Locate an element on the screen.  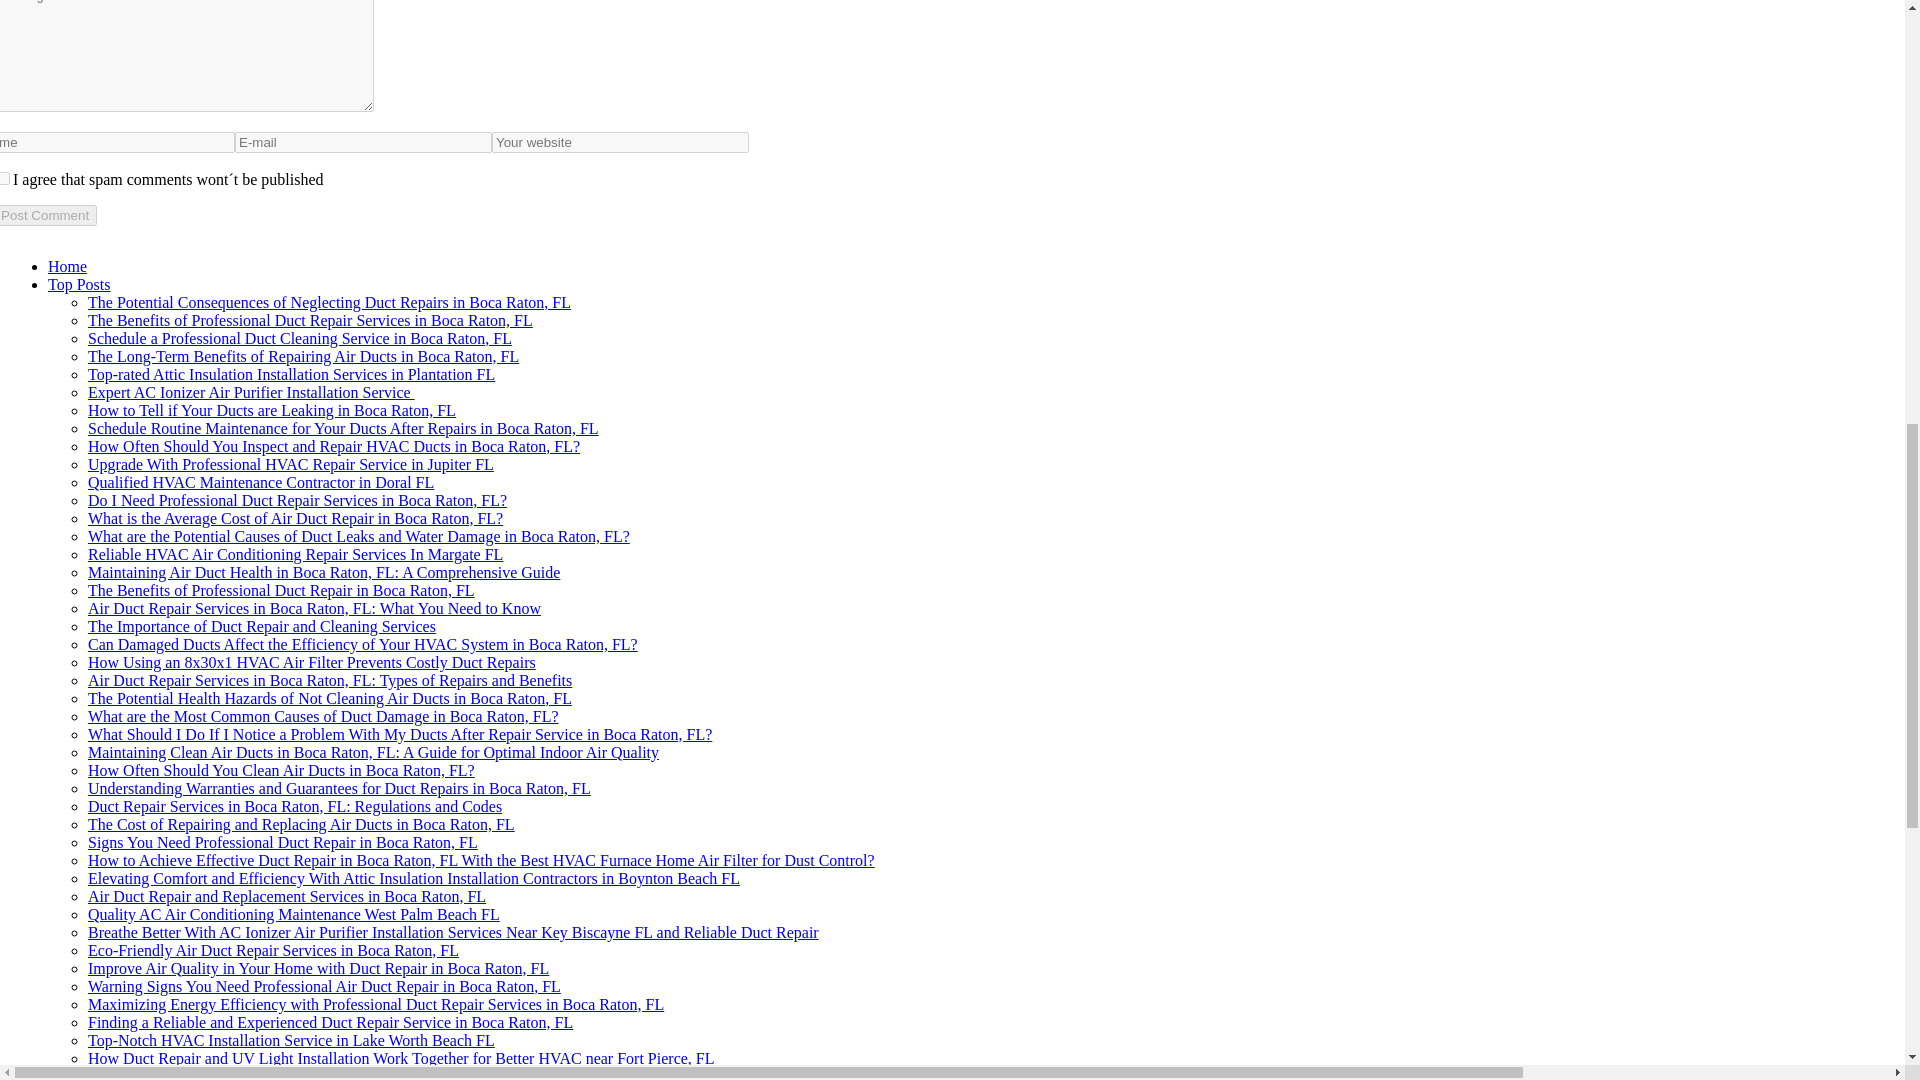
Qualified HVAC Maintenance Contractor in Doral FL is located at coordinates (260, 482).